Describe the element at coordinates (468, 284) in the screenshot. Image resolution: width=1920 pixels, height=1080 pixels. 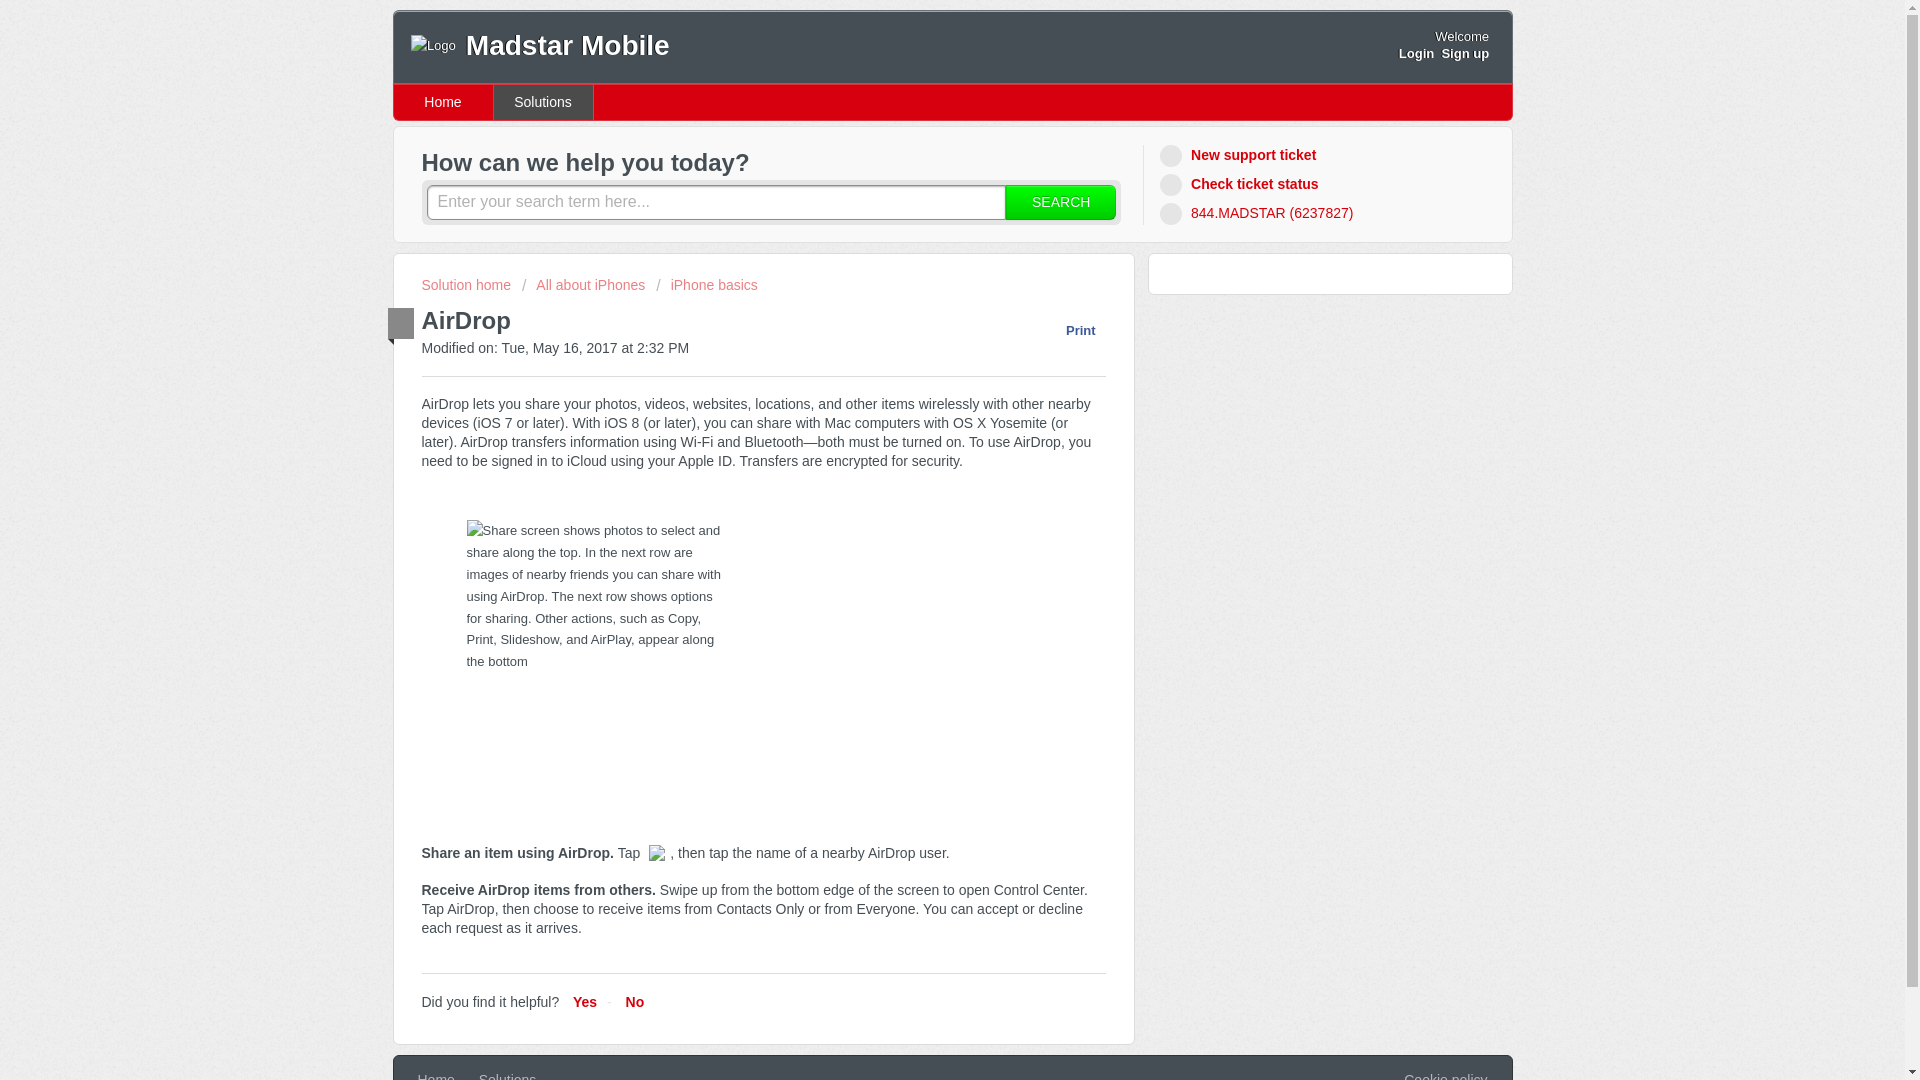
I see `Solution home` at that location.